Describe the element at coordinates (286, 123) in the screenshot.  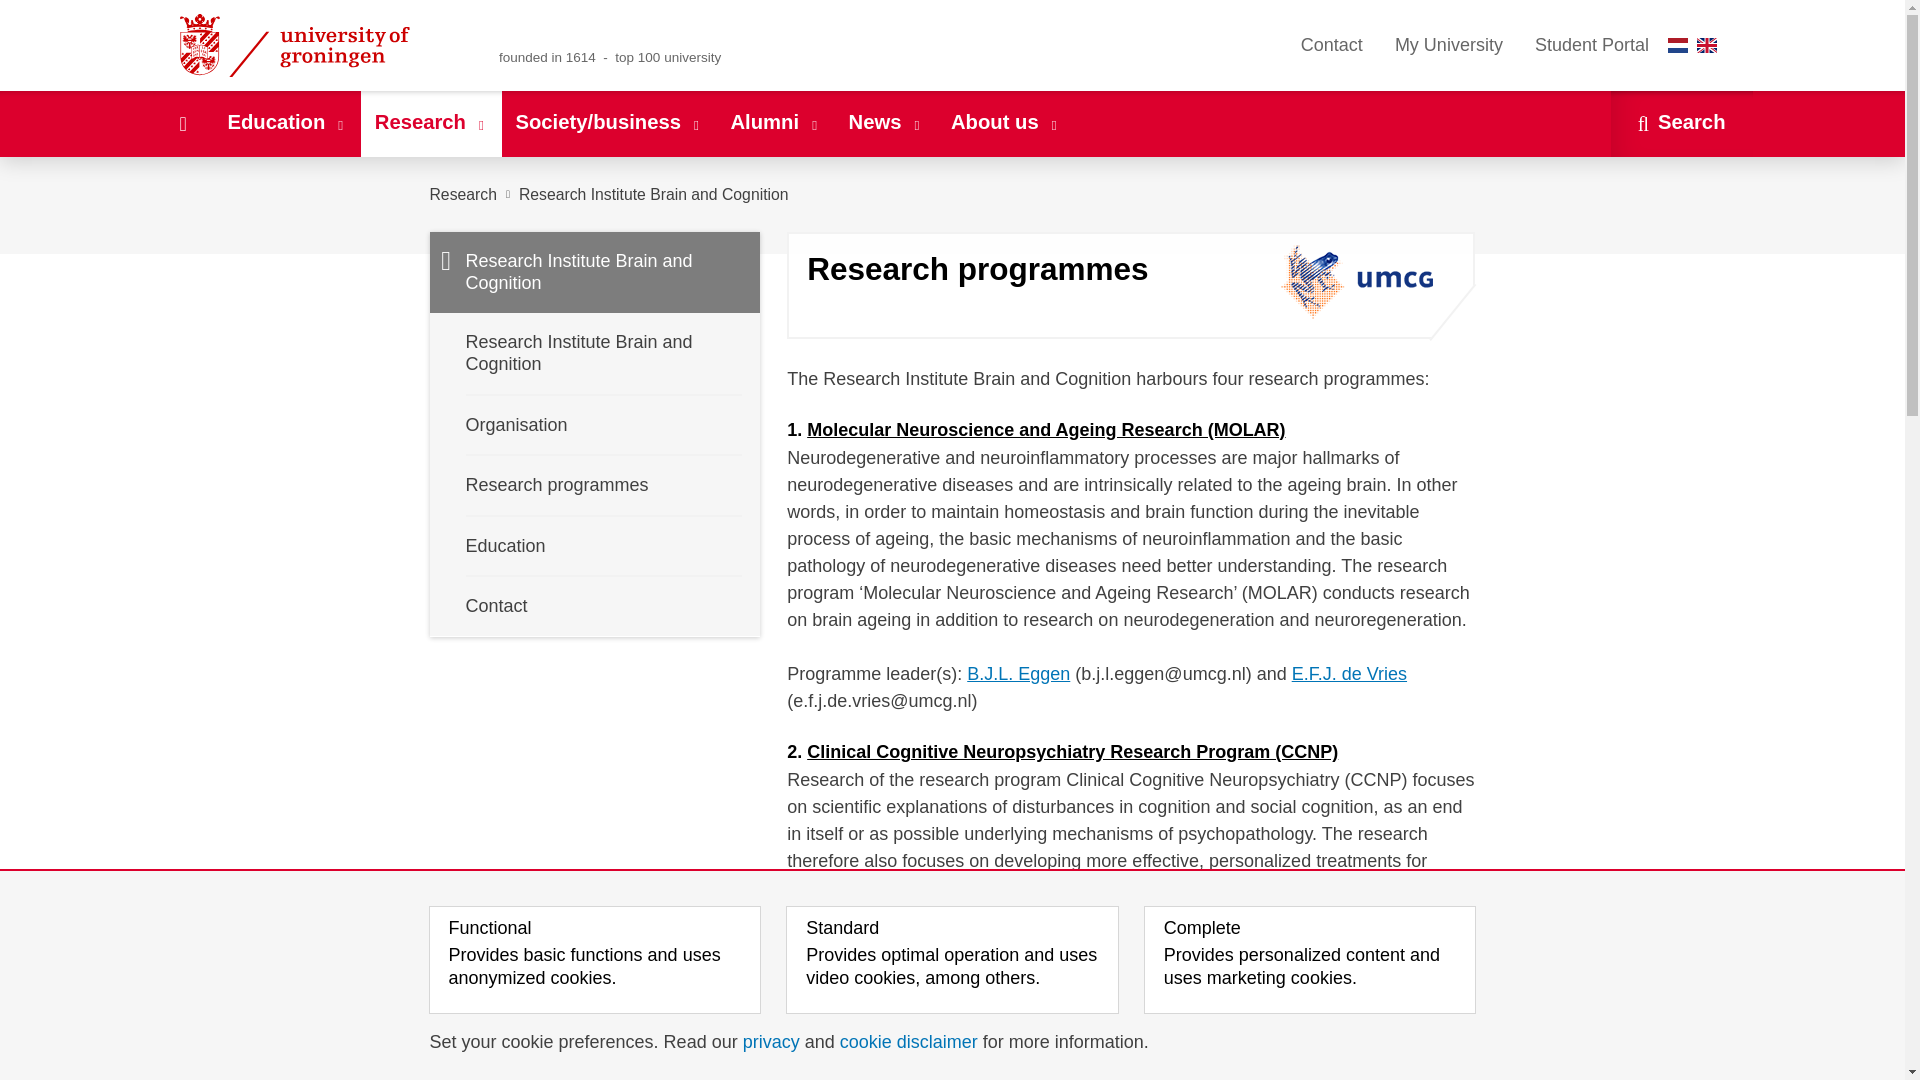
I see `Education` at that location.